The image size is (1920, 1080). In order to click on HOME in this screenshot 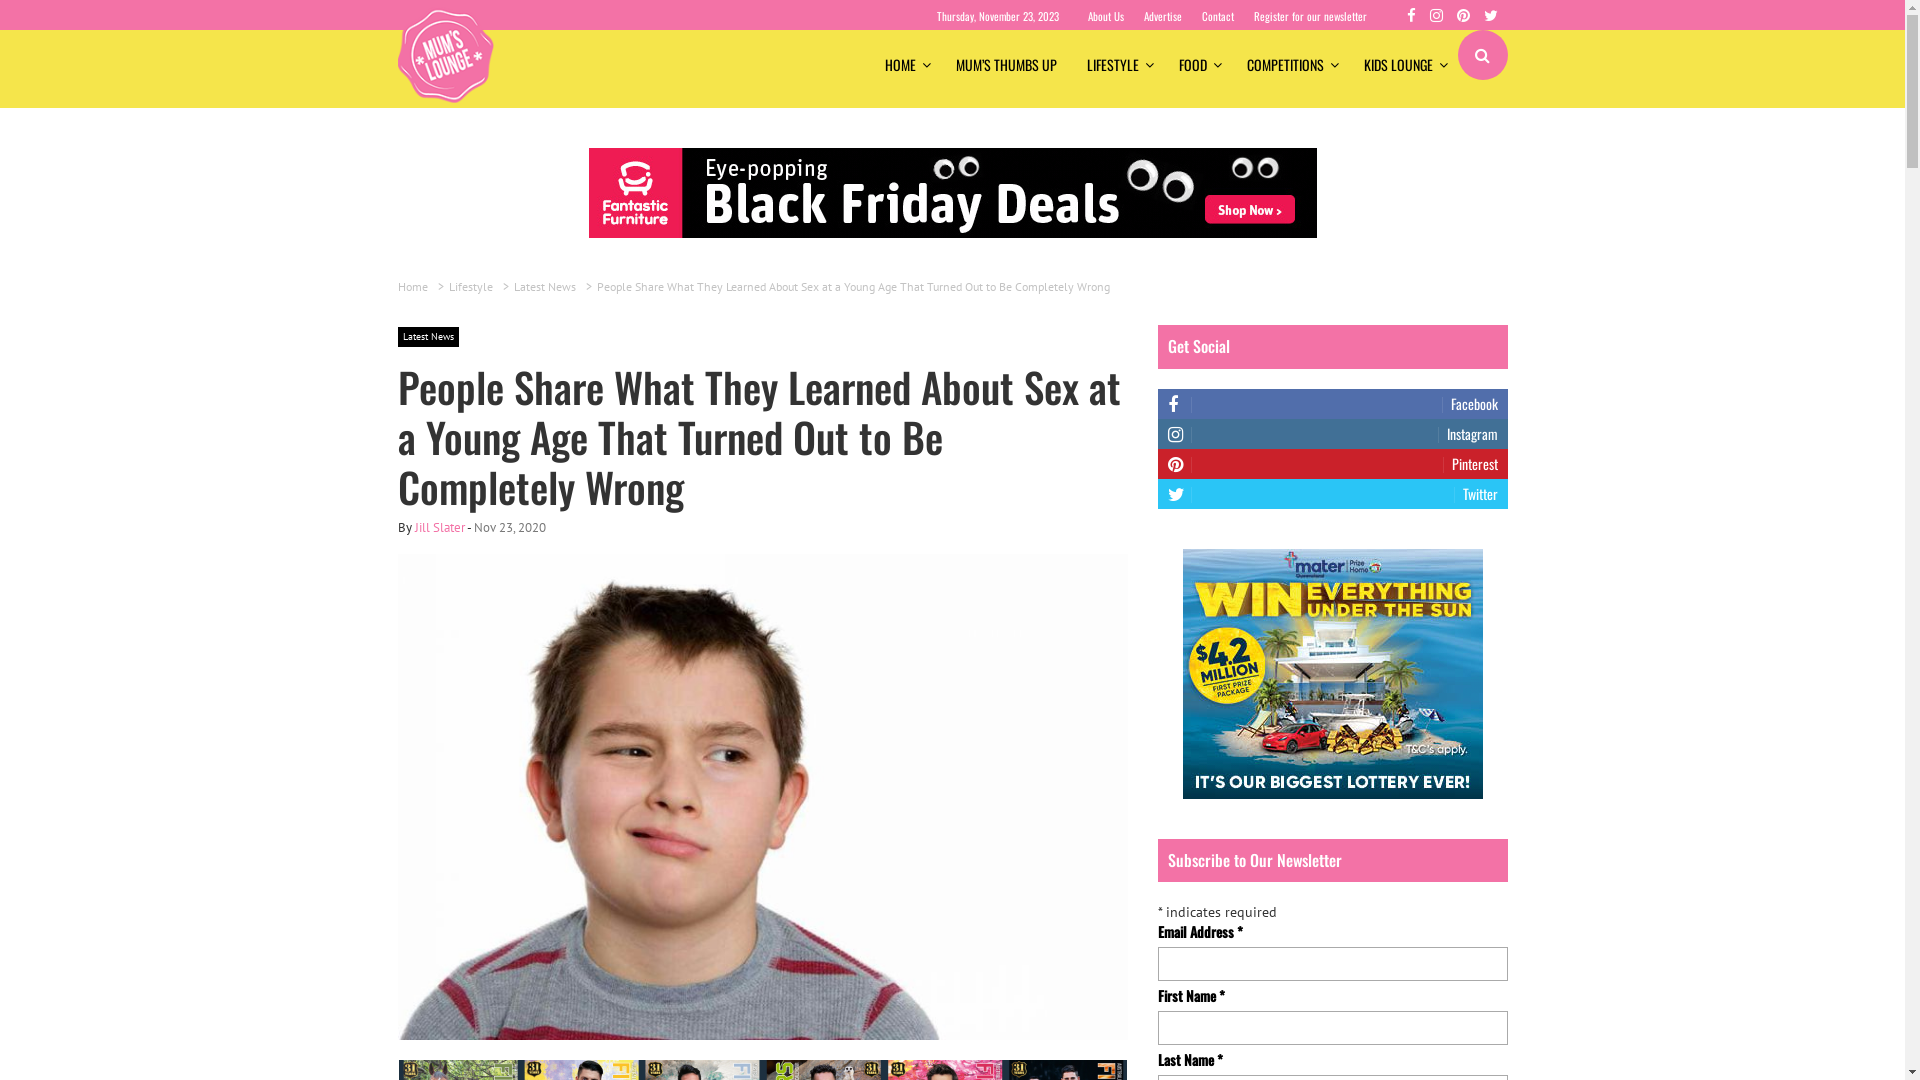, I will do `click(906, 65)`.